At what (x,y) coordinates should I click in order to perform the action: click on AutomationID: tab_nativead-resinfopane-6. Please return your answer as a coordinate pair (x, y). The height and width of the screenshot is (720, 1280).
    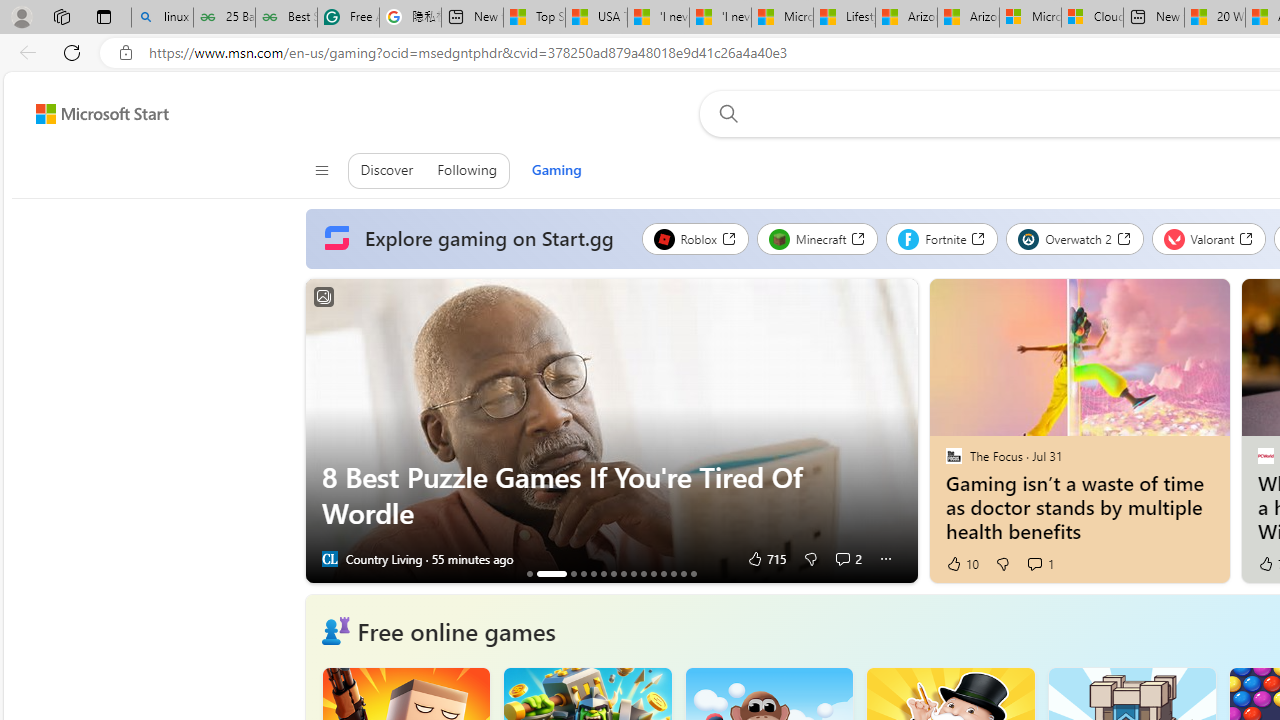
    Looking at the image, I should click on (603, 573).